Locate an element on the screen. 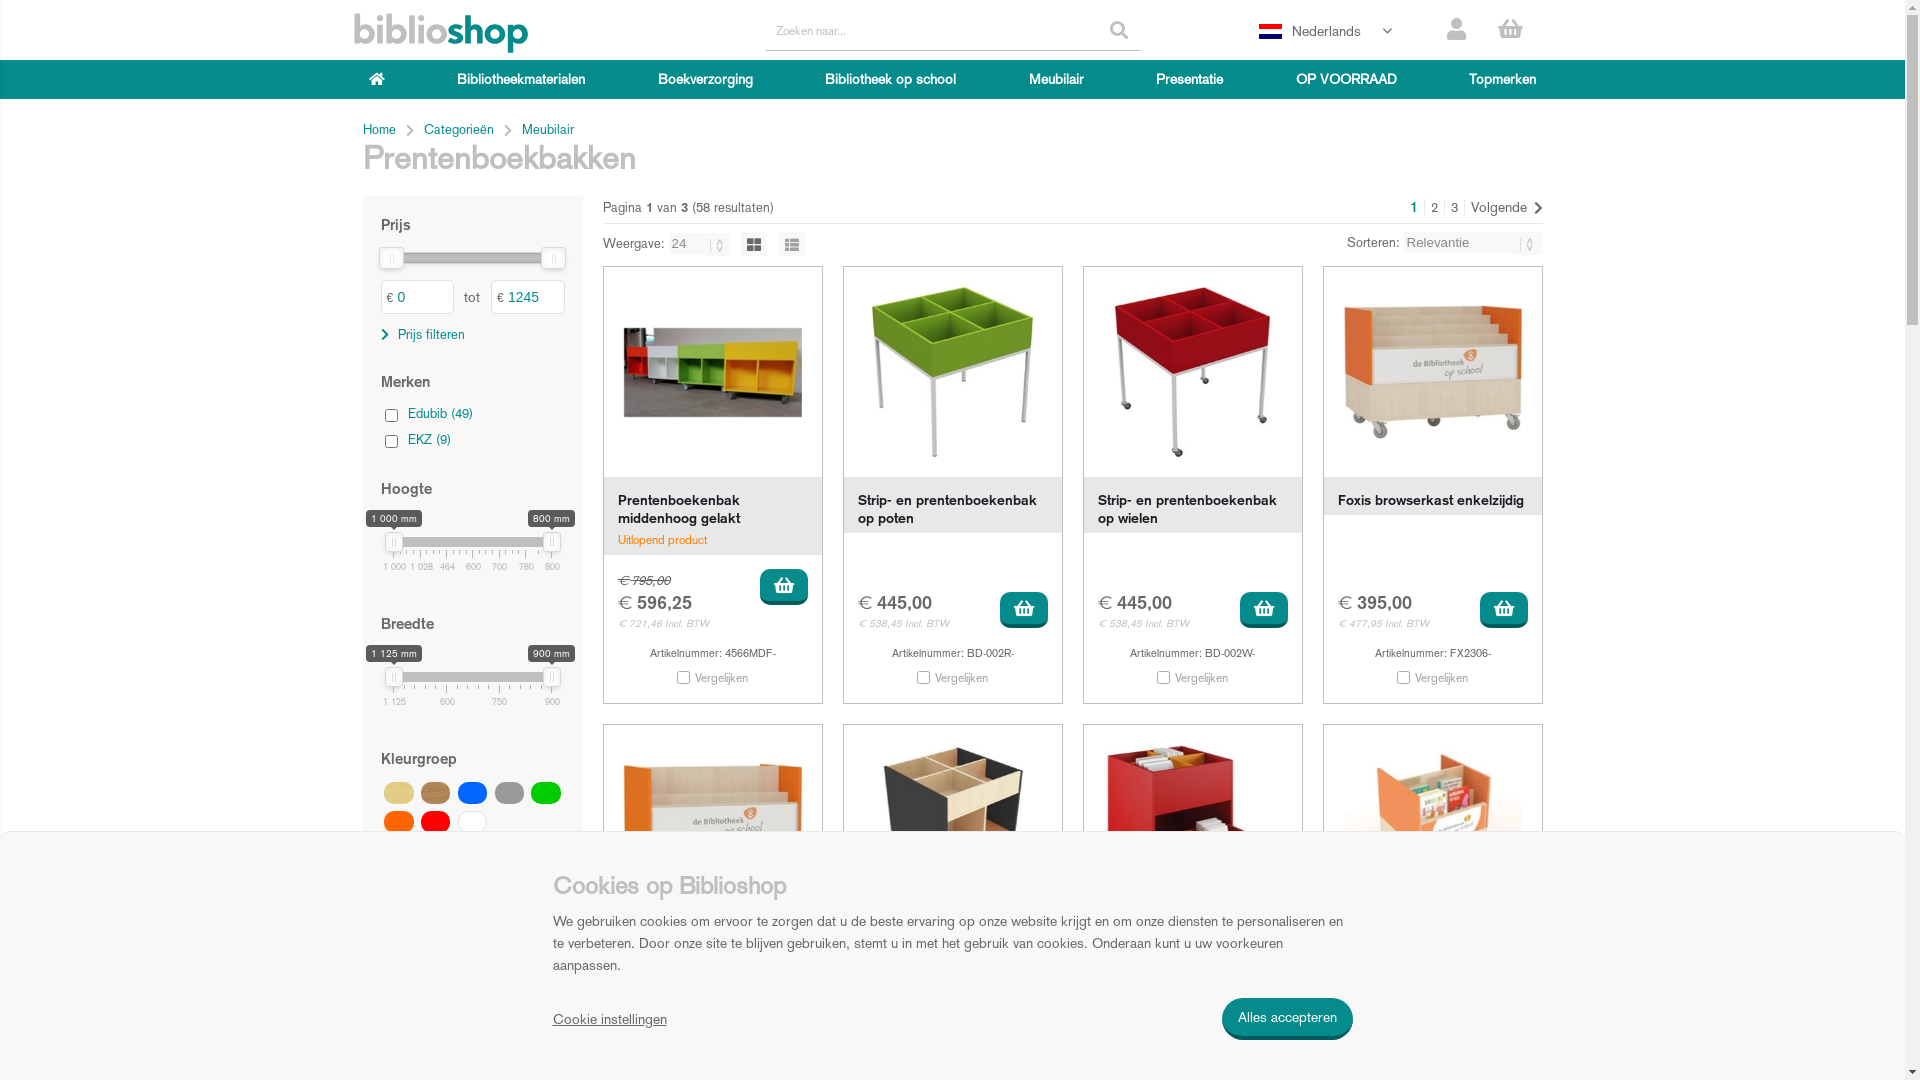 The image size is (1920, 1080). on is located at coordinates (684, 678).